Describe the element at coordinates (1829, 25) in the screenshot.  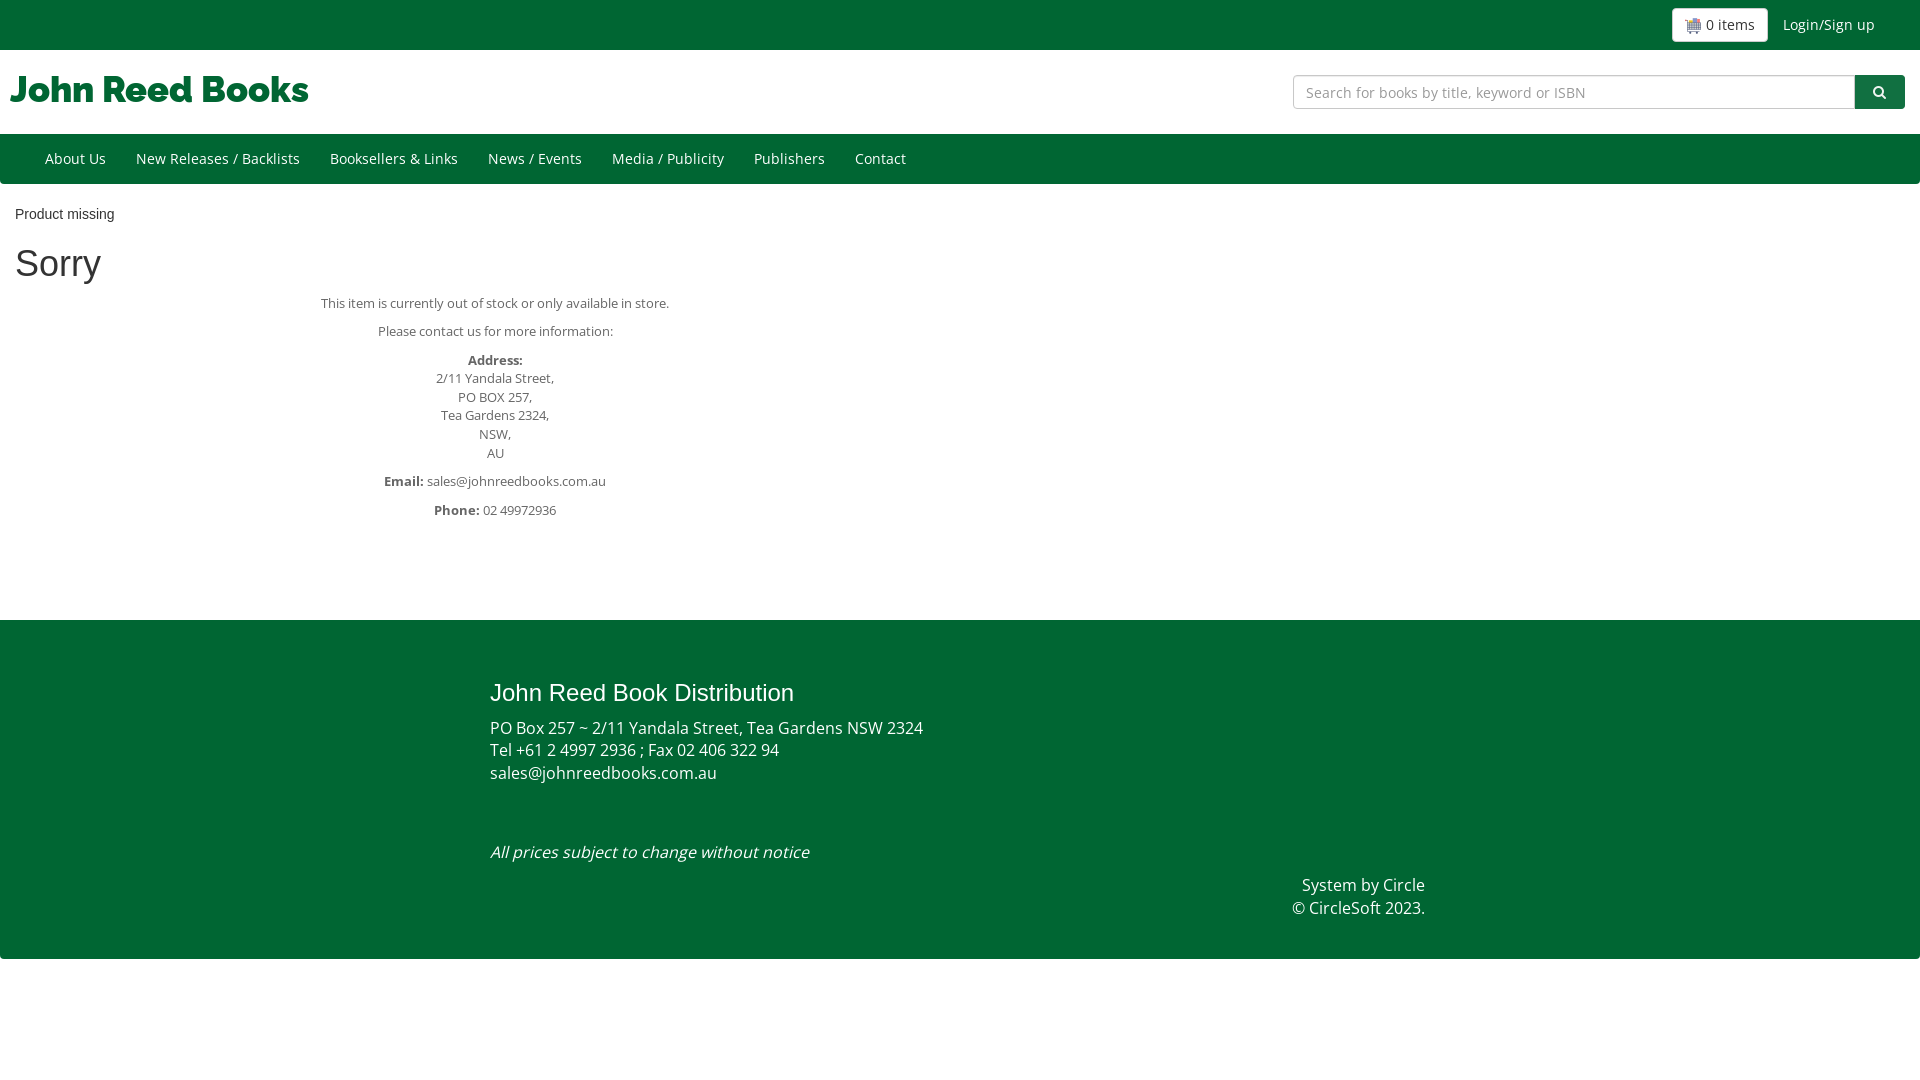
I see `Login/Sign up` at that location.